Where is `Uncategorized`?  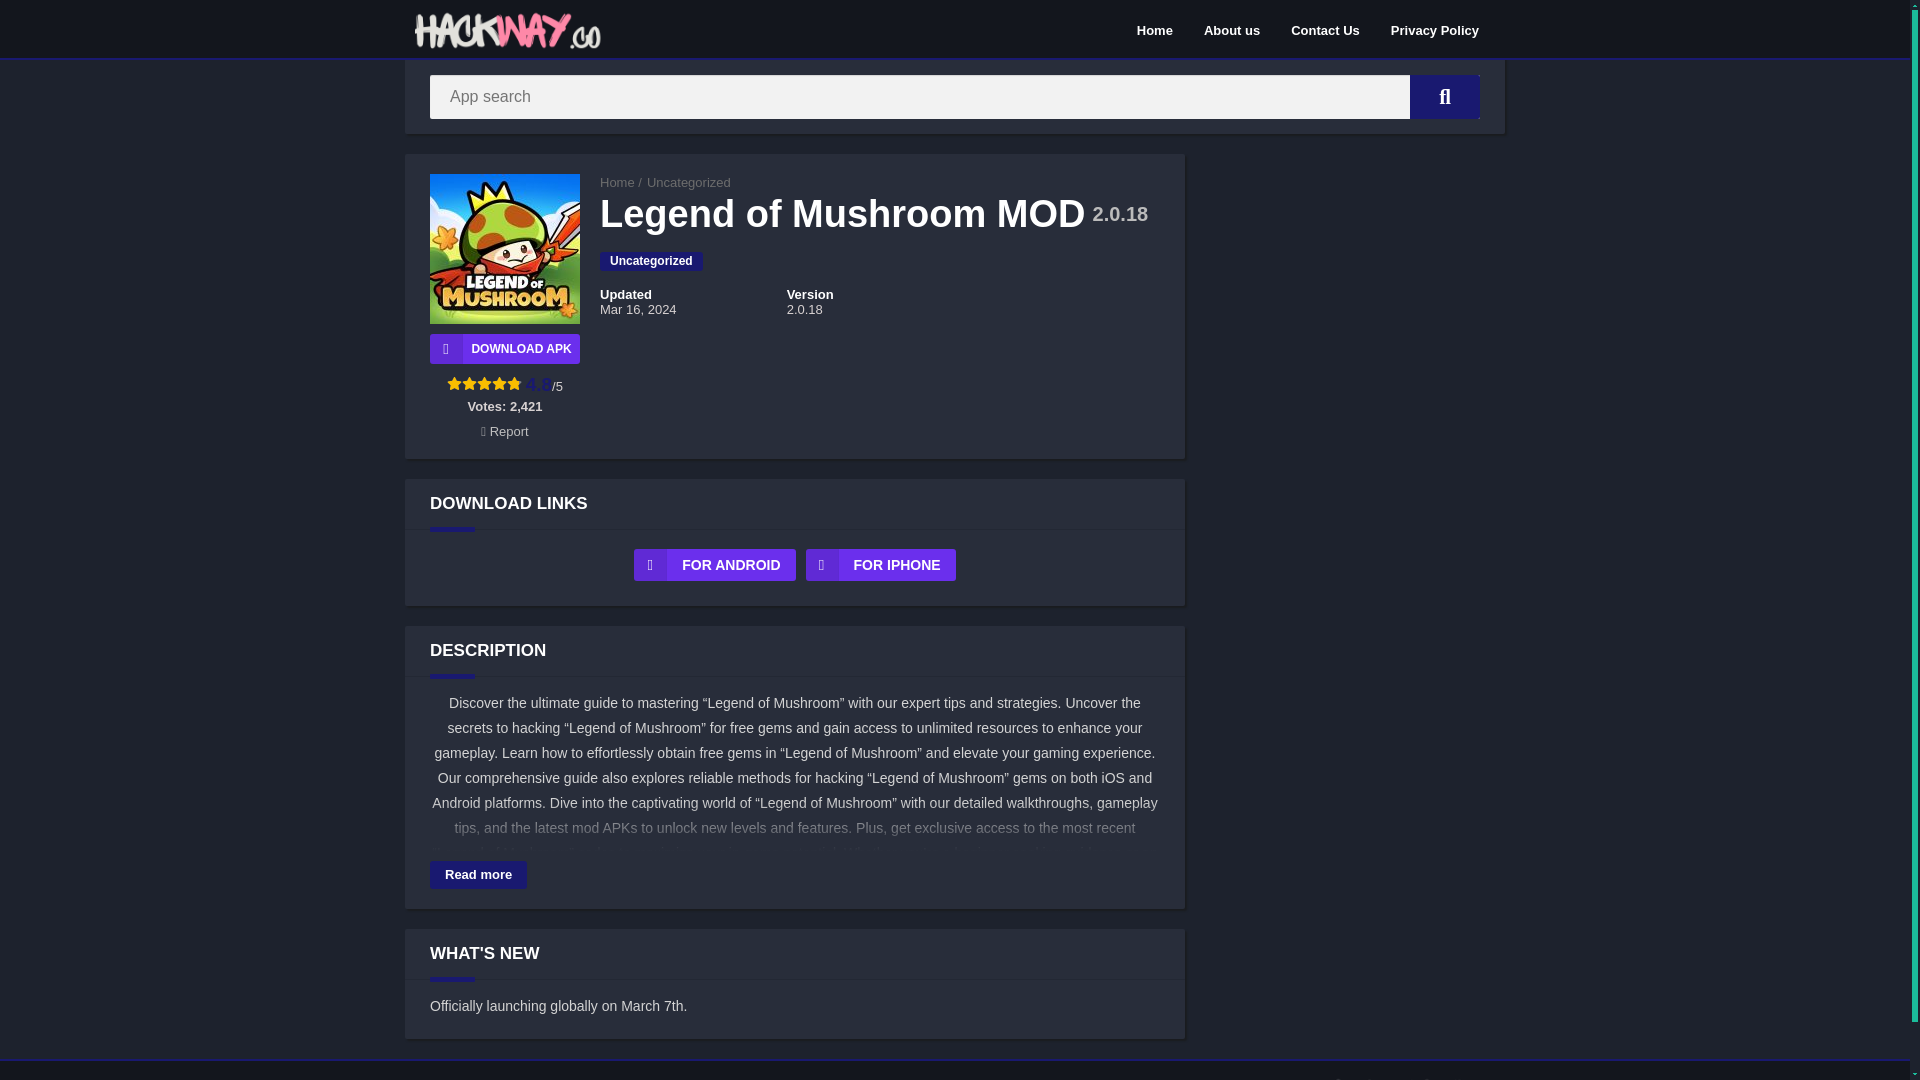
Uncategorized is located at coordinates (689, 182).